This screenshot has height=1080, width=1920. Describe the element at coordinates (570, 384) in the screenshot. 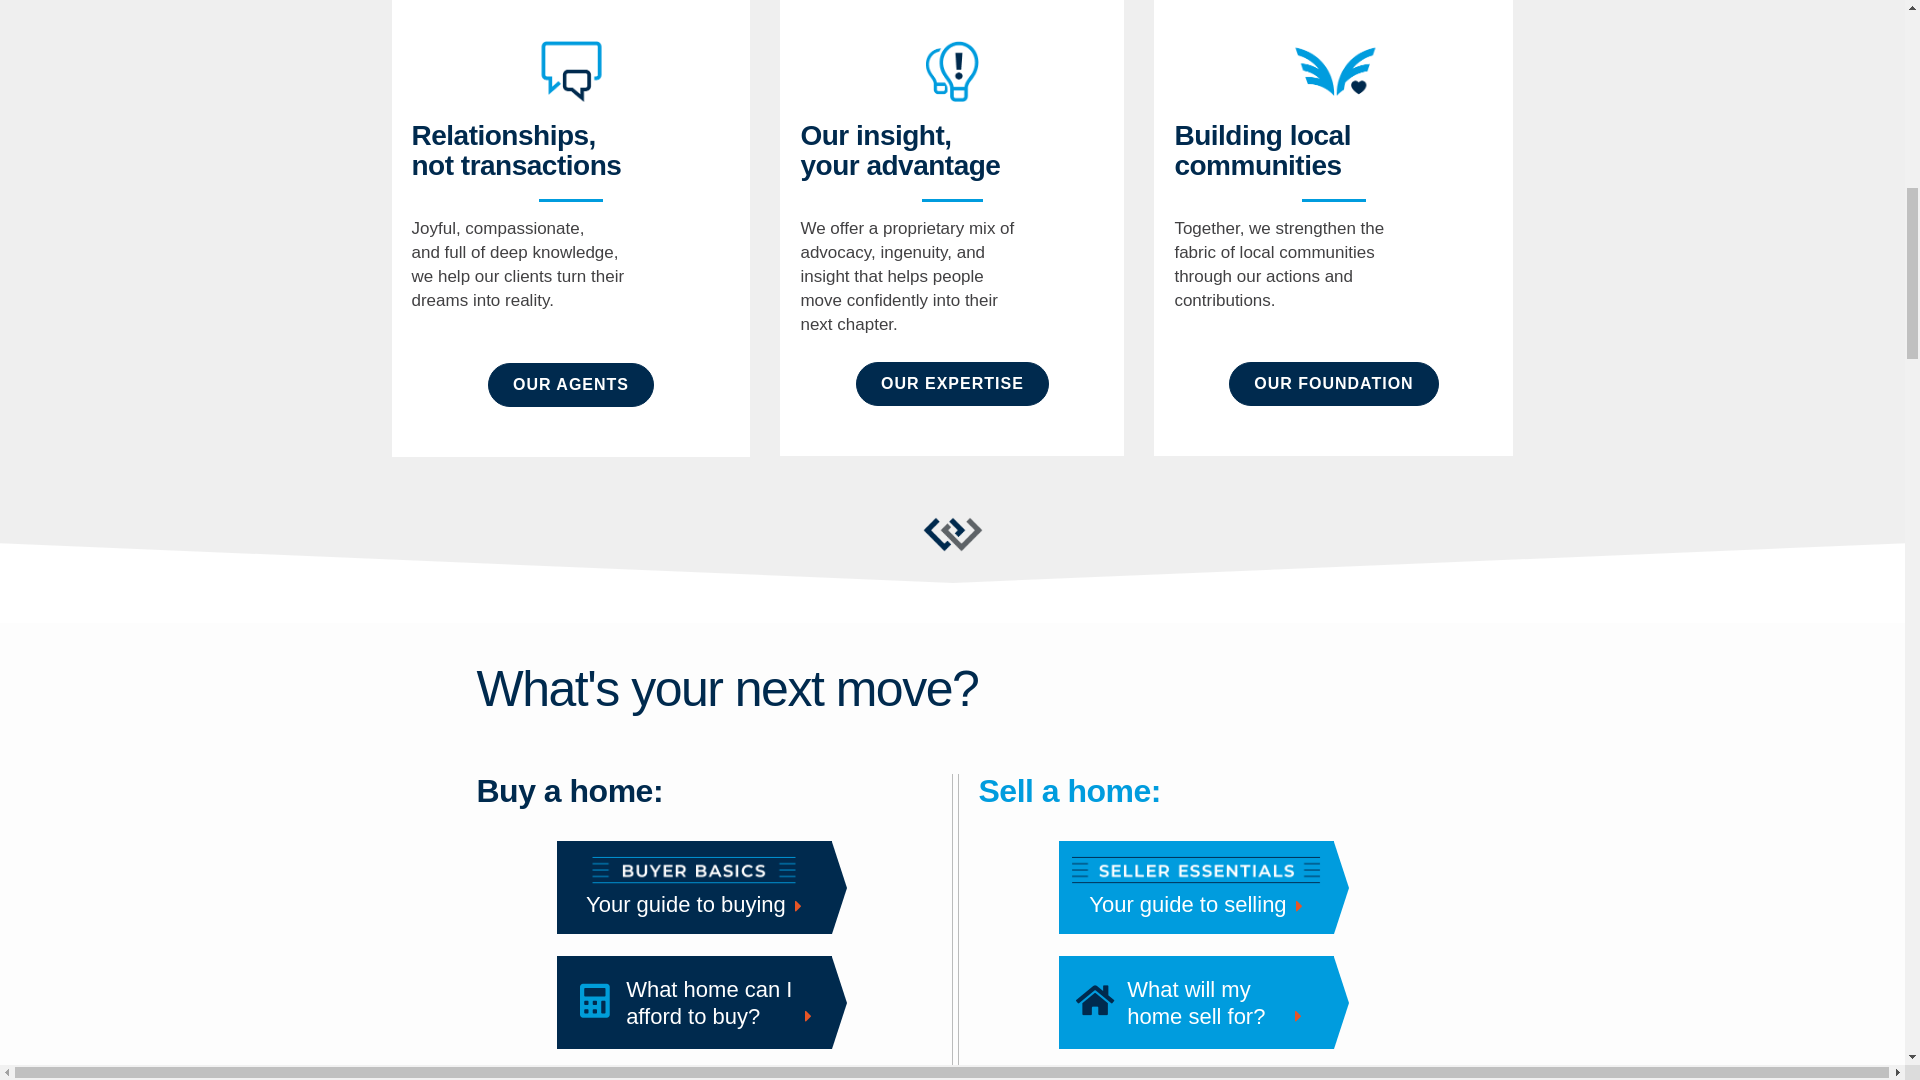

I see `w-home-icon-relationships` at that location.